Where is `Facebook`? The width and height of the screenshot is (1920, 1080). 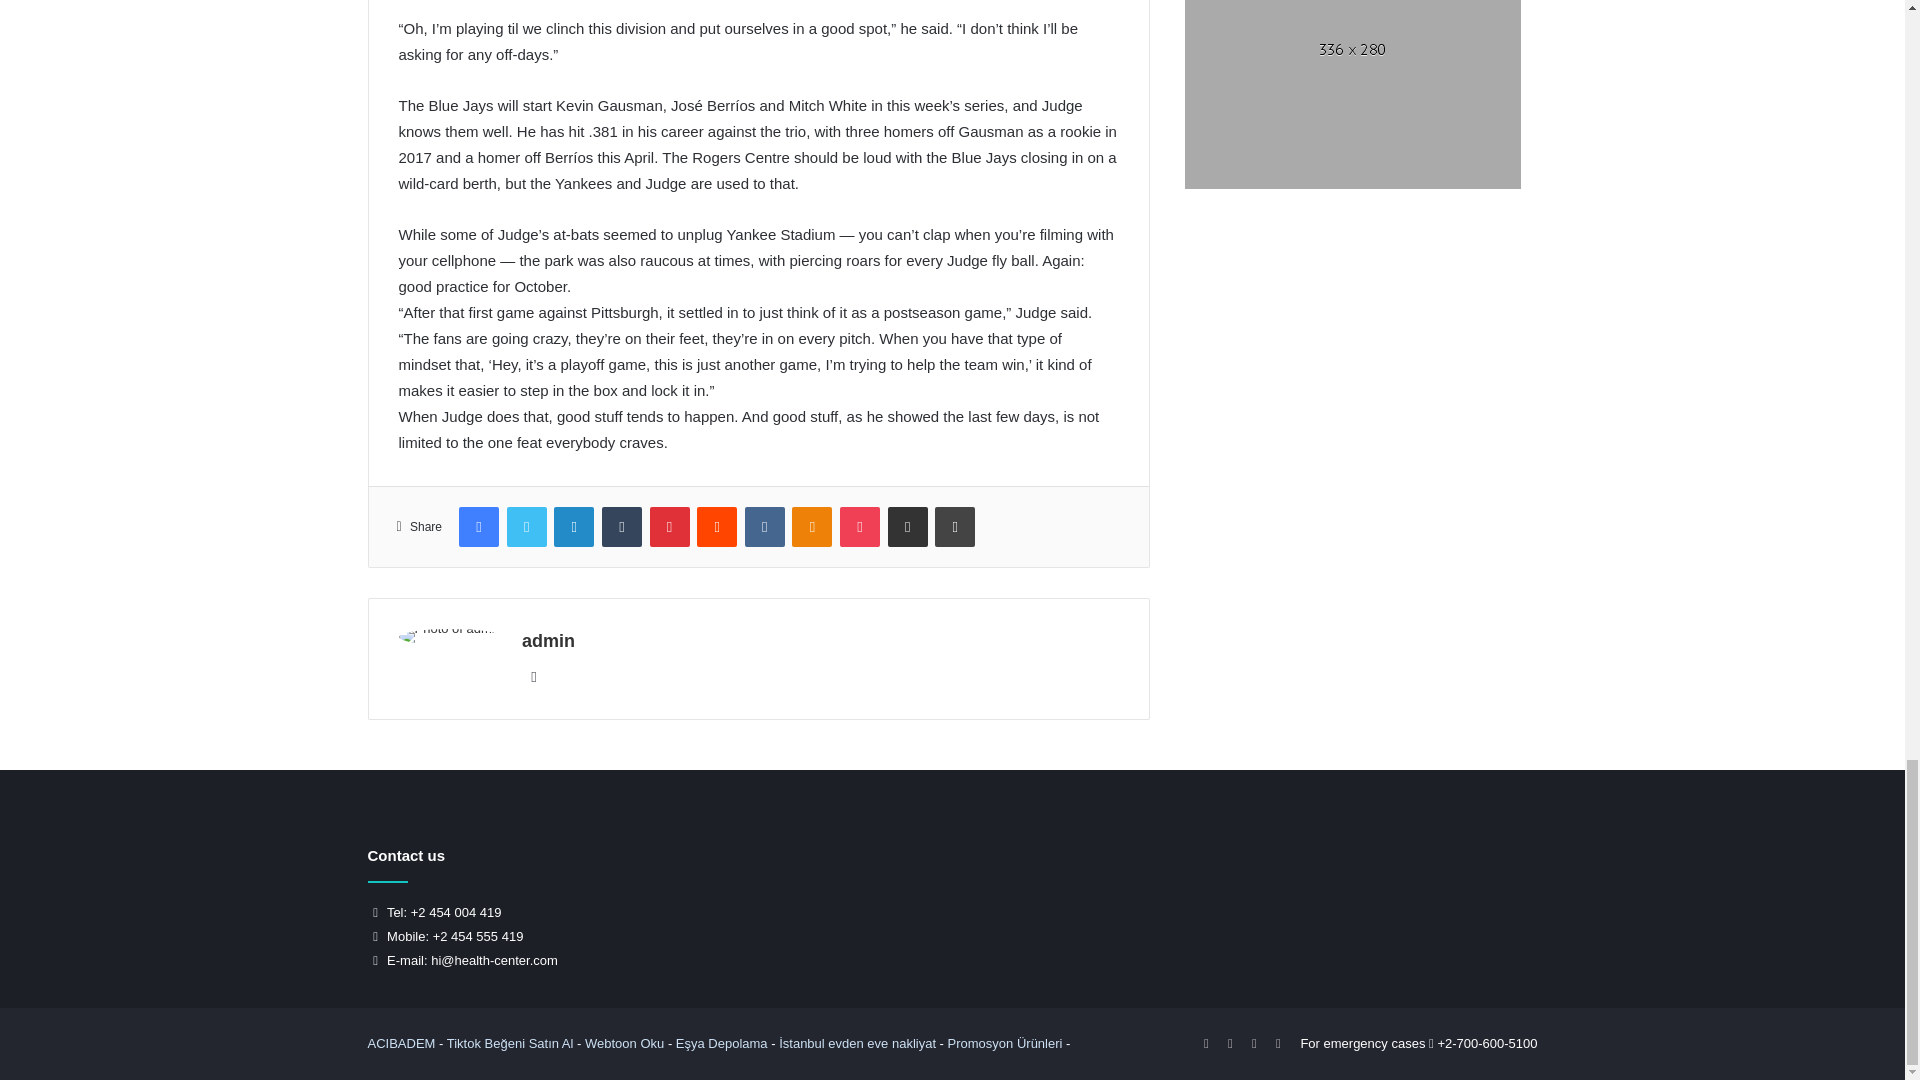
Facebook is located at coordinates (478, 526).